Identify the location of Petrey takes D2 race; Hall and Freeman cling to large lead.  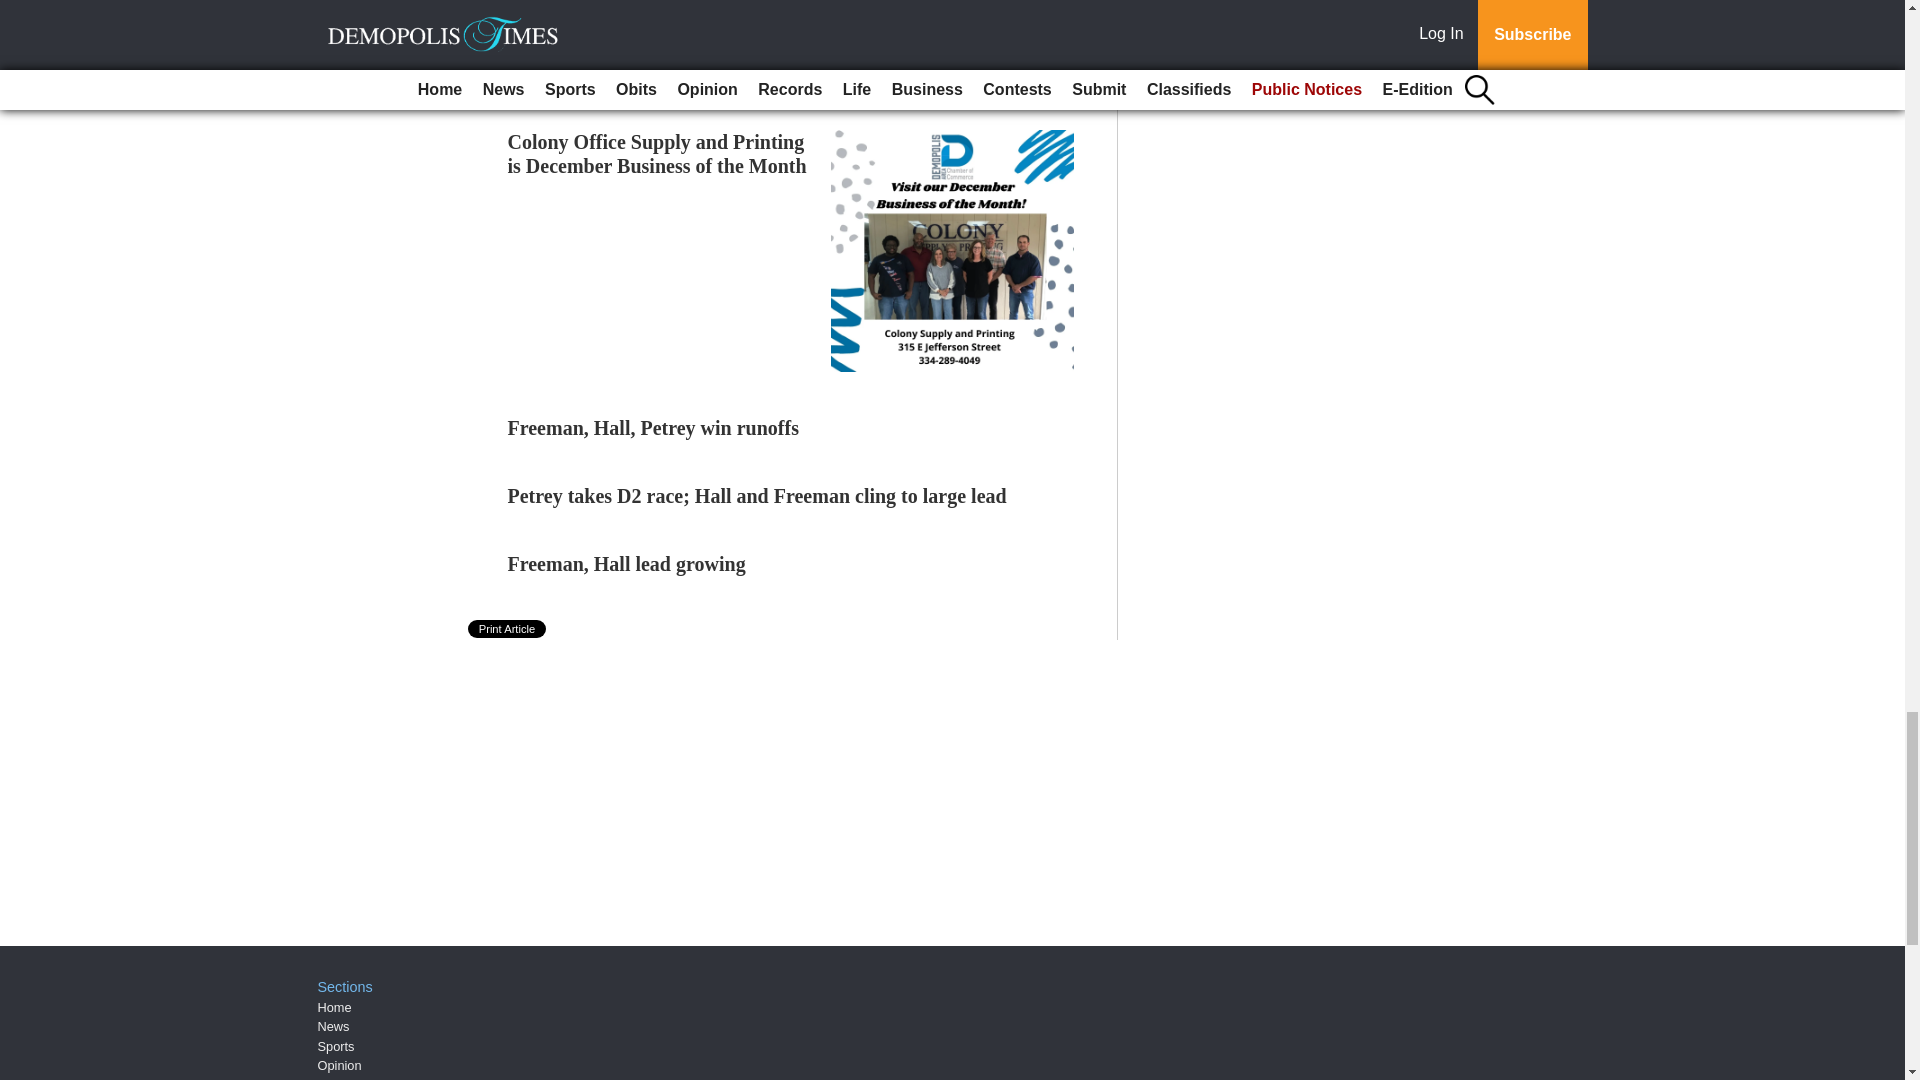
(757, 495).